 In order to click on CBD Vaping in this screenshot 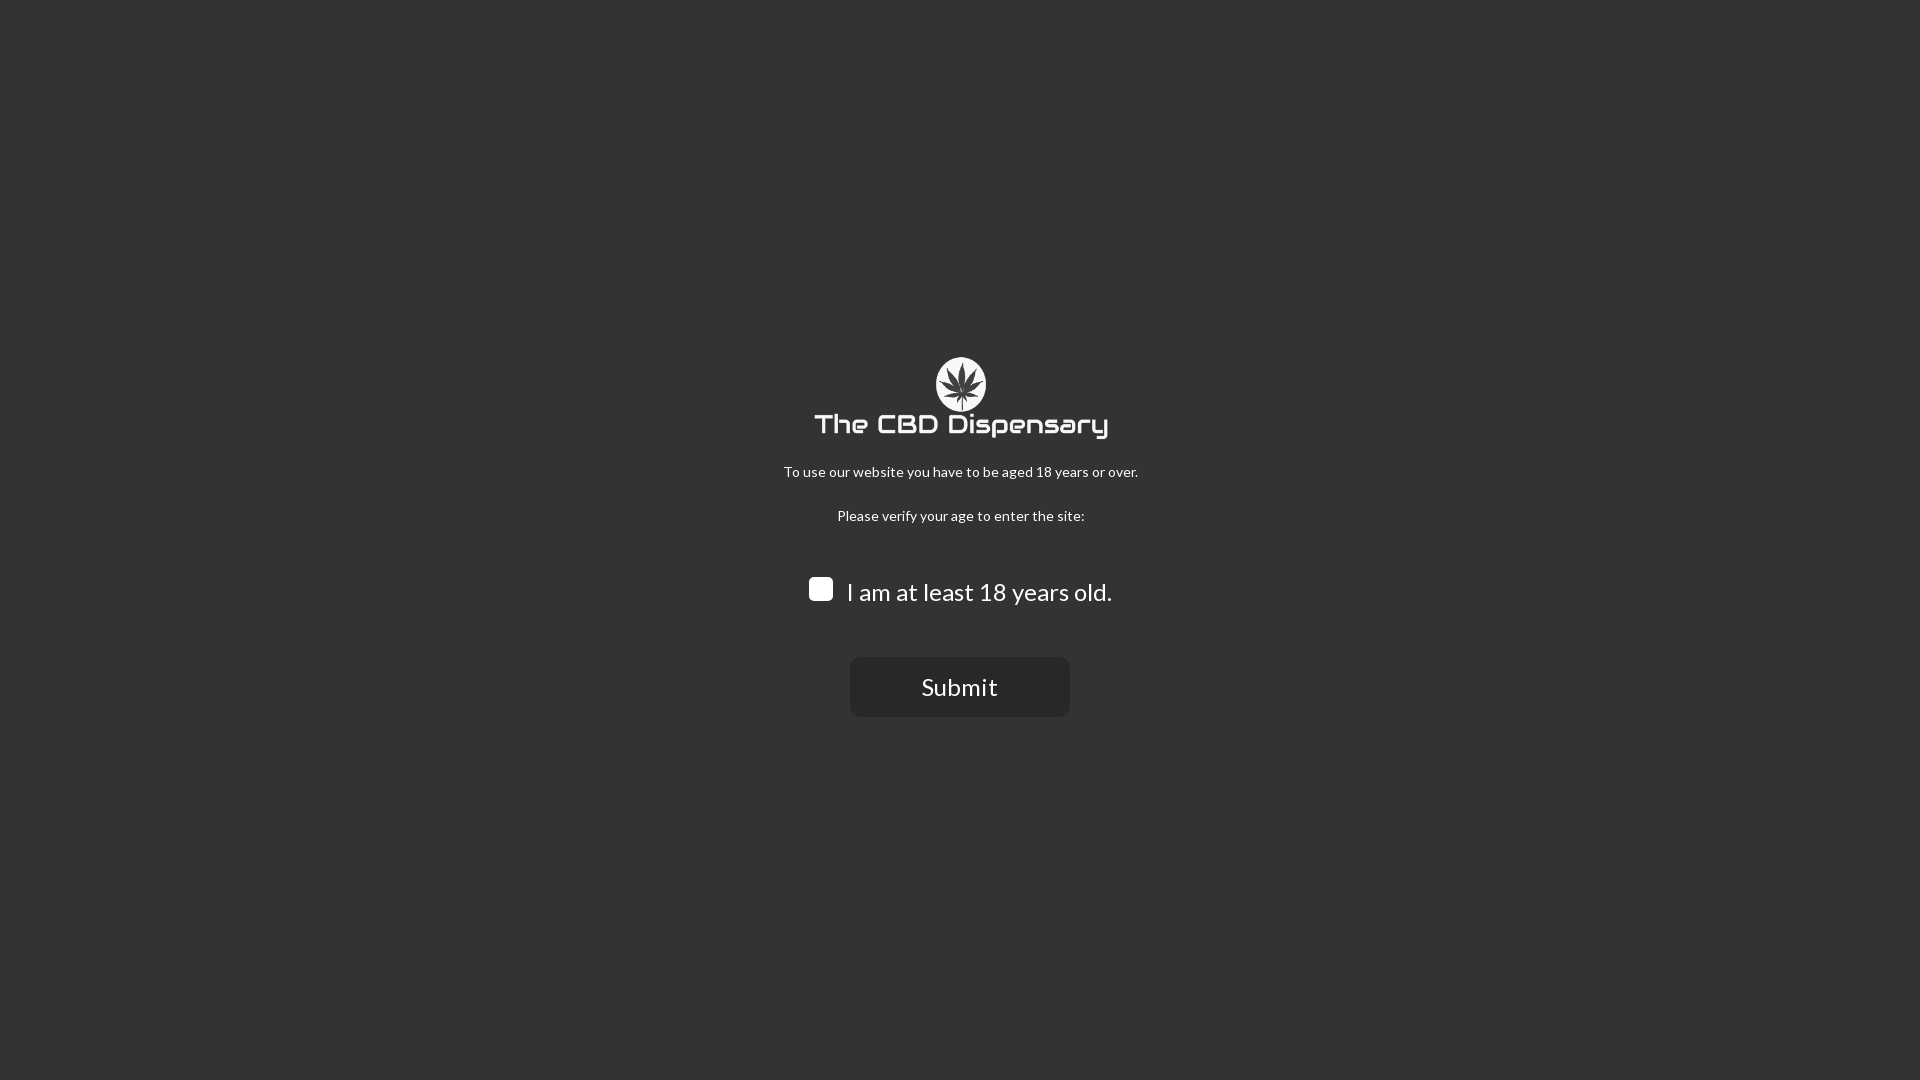, I will do `click(1067, 805)`.